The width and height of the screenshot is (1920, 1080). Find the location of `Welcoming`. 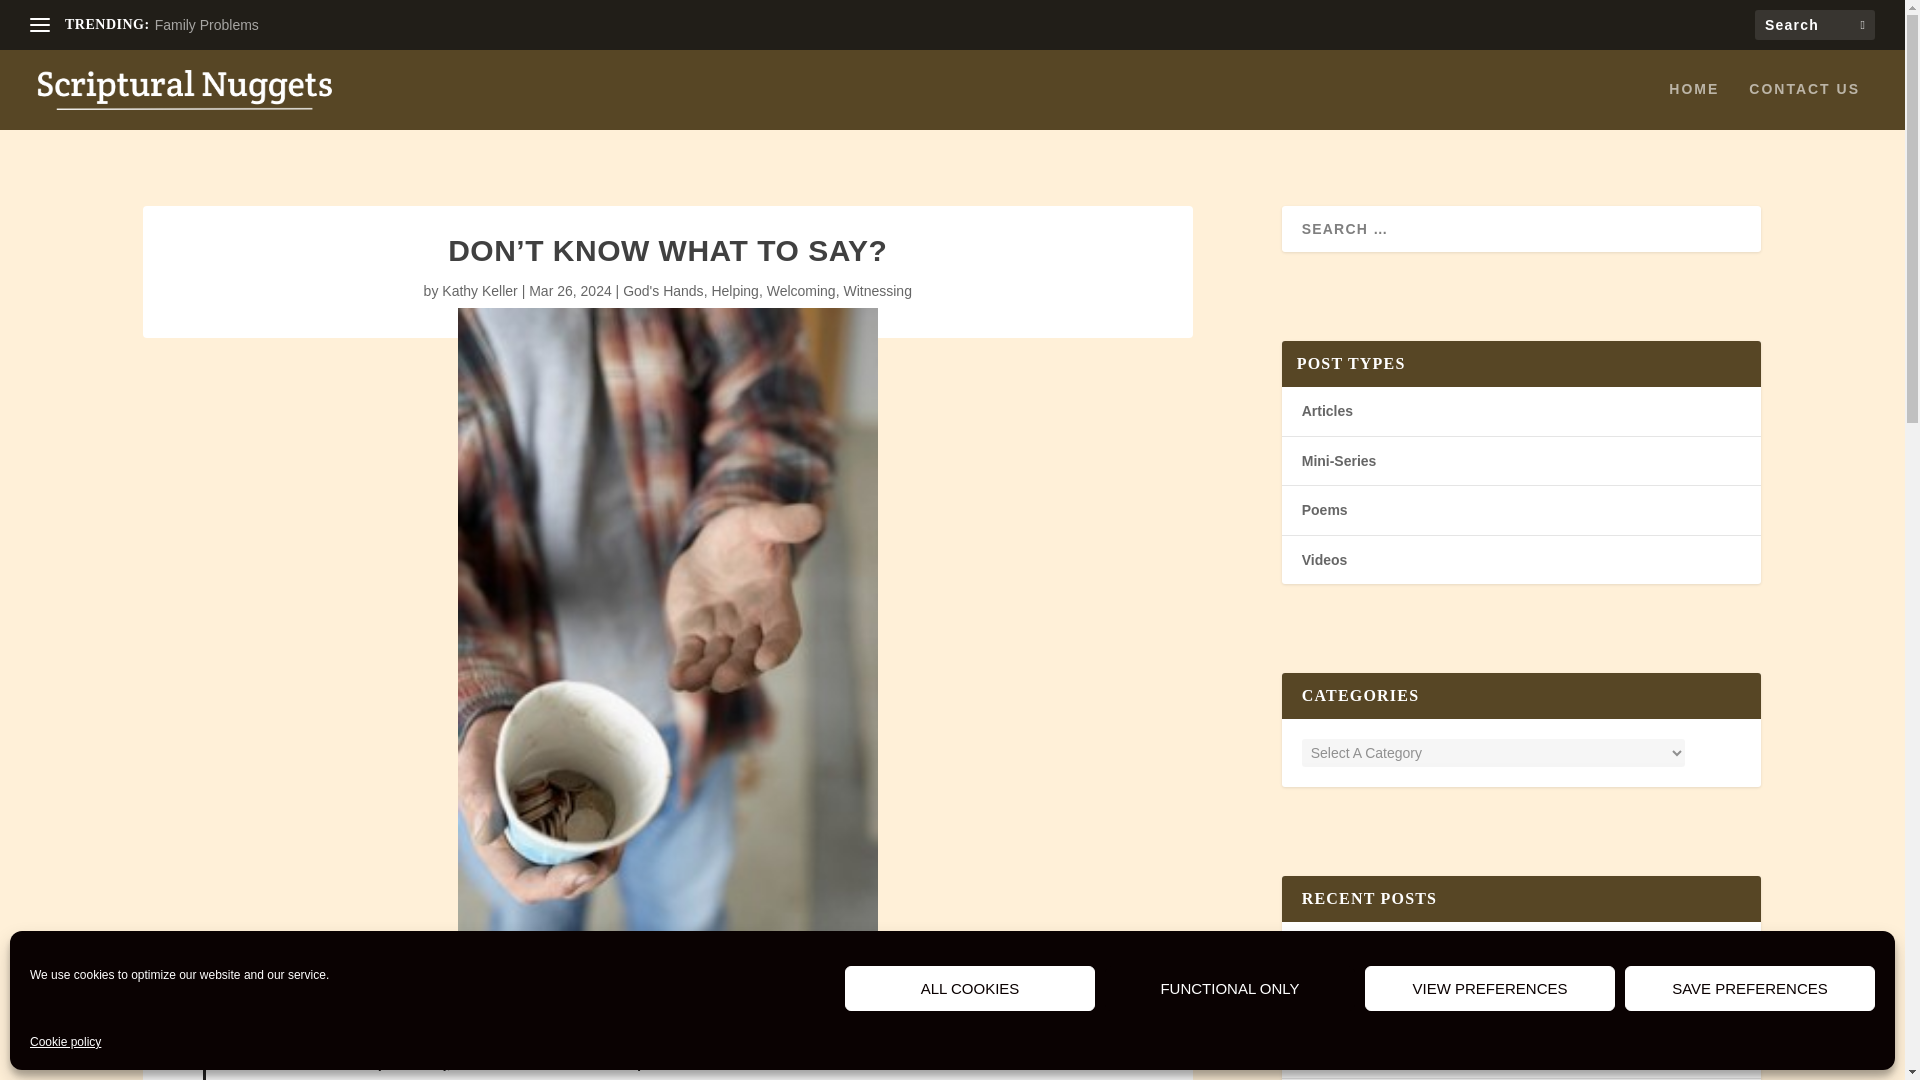

Welcoming is located at coordinates (800, 290).